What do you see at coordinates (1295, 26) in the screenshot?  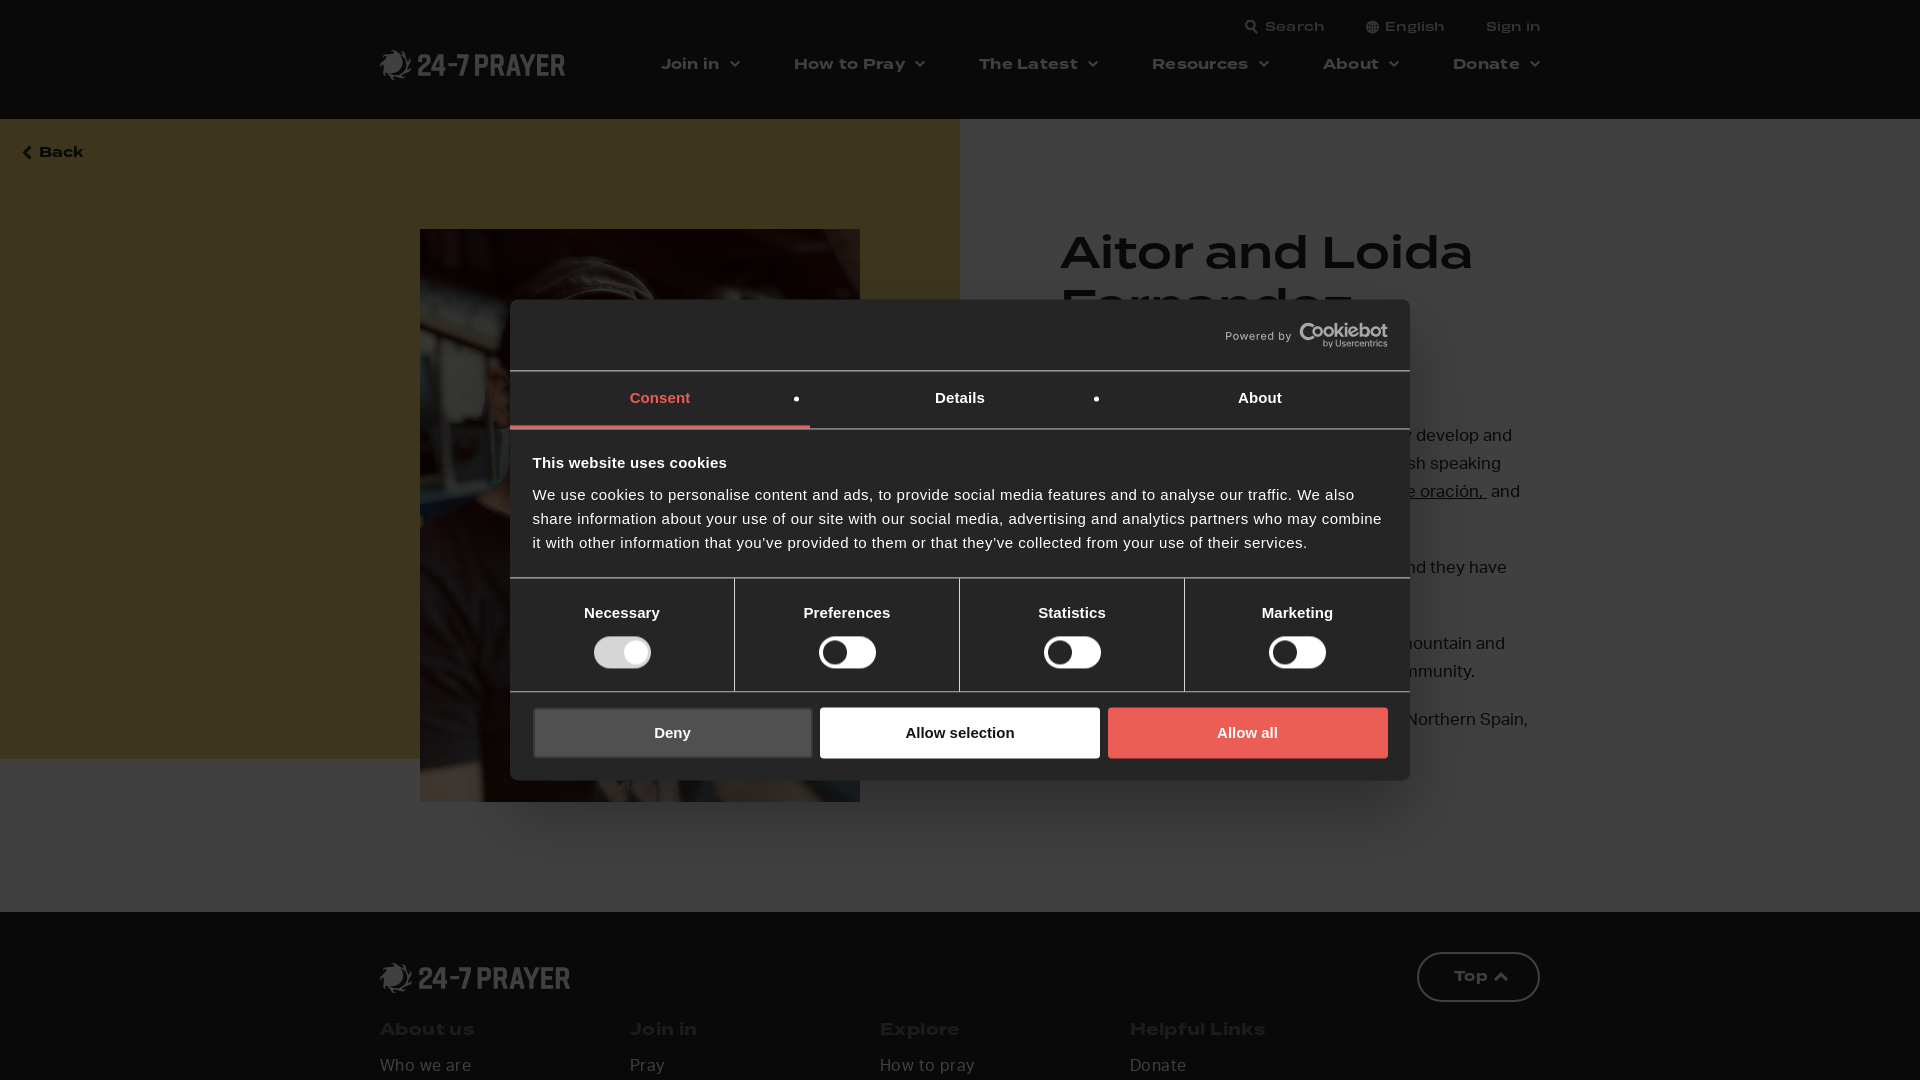 I see `Search` at bounding box center [1295, 26].